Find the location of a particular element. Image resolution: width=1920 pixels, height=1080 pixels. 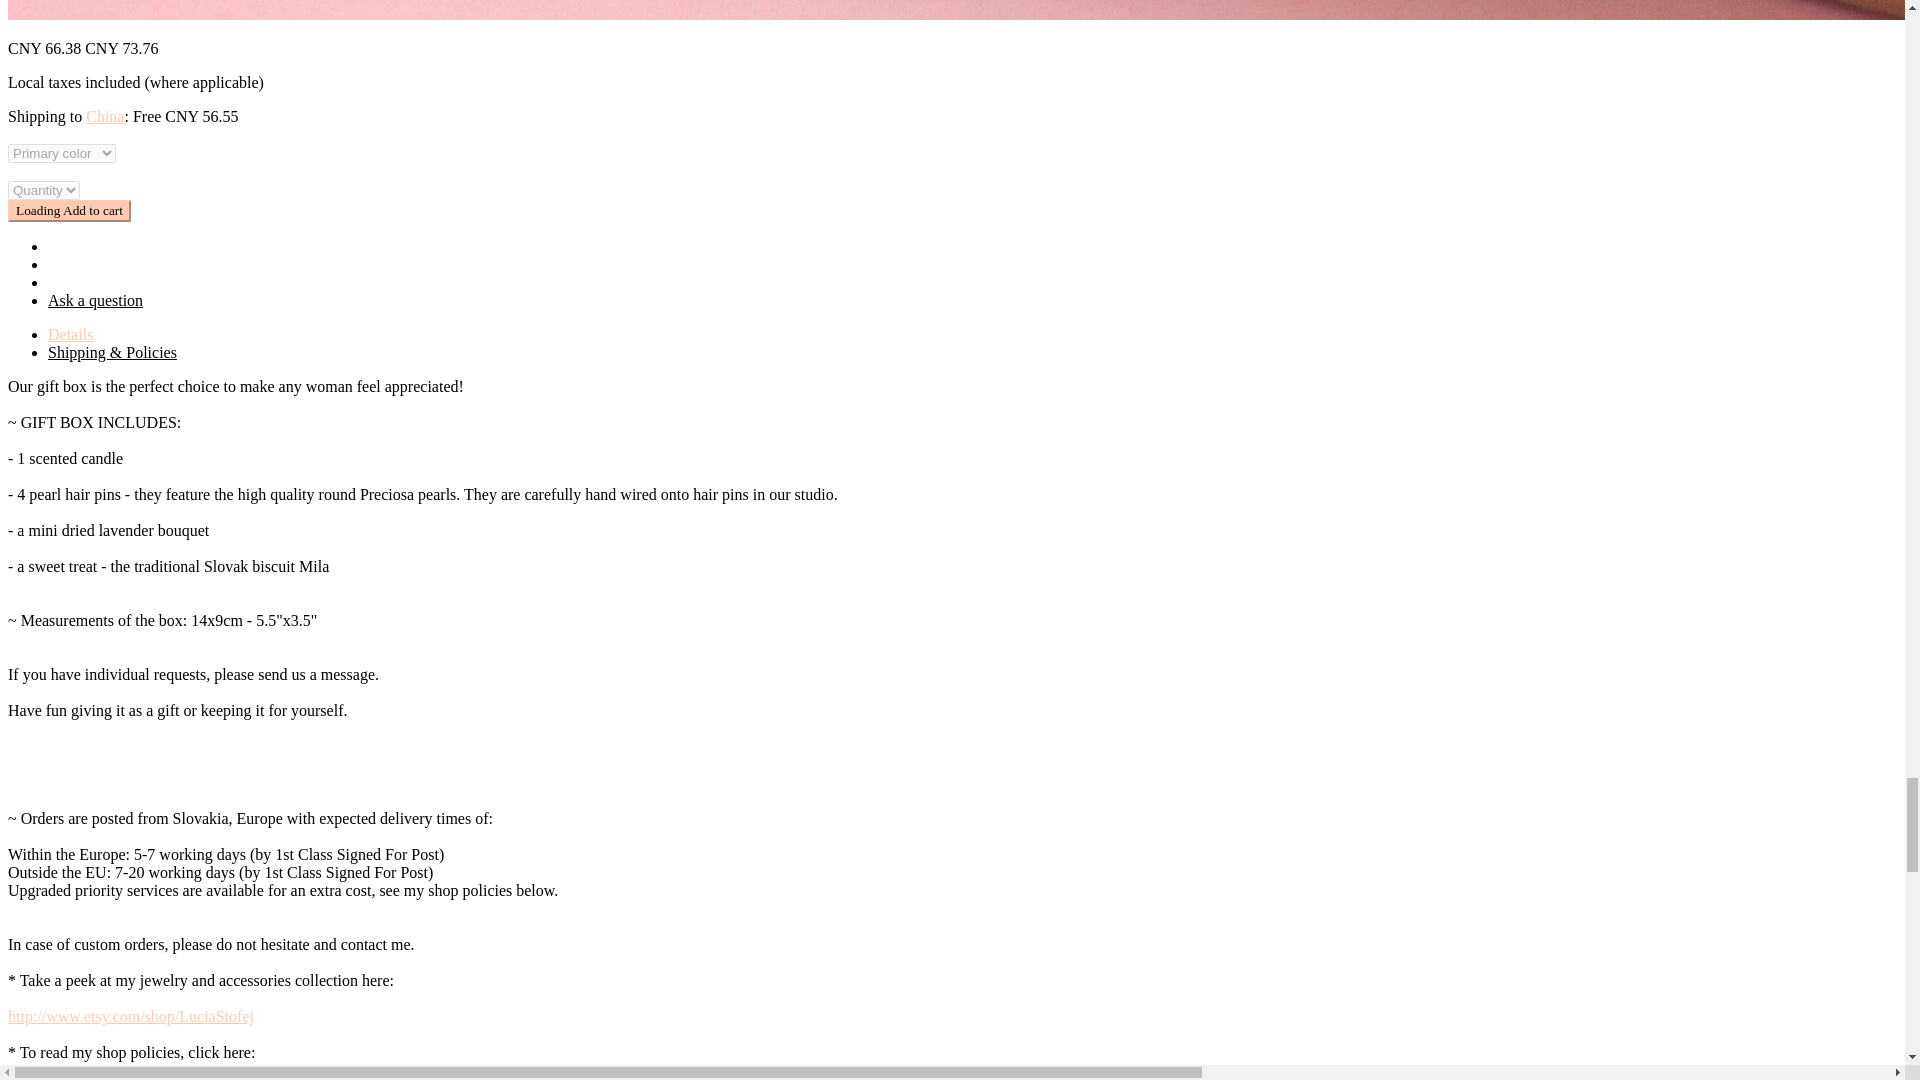

Ask a question is located at coordinates (95, 300).